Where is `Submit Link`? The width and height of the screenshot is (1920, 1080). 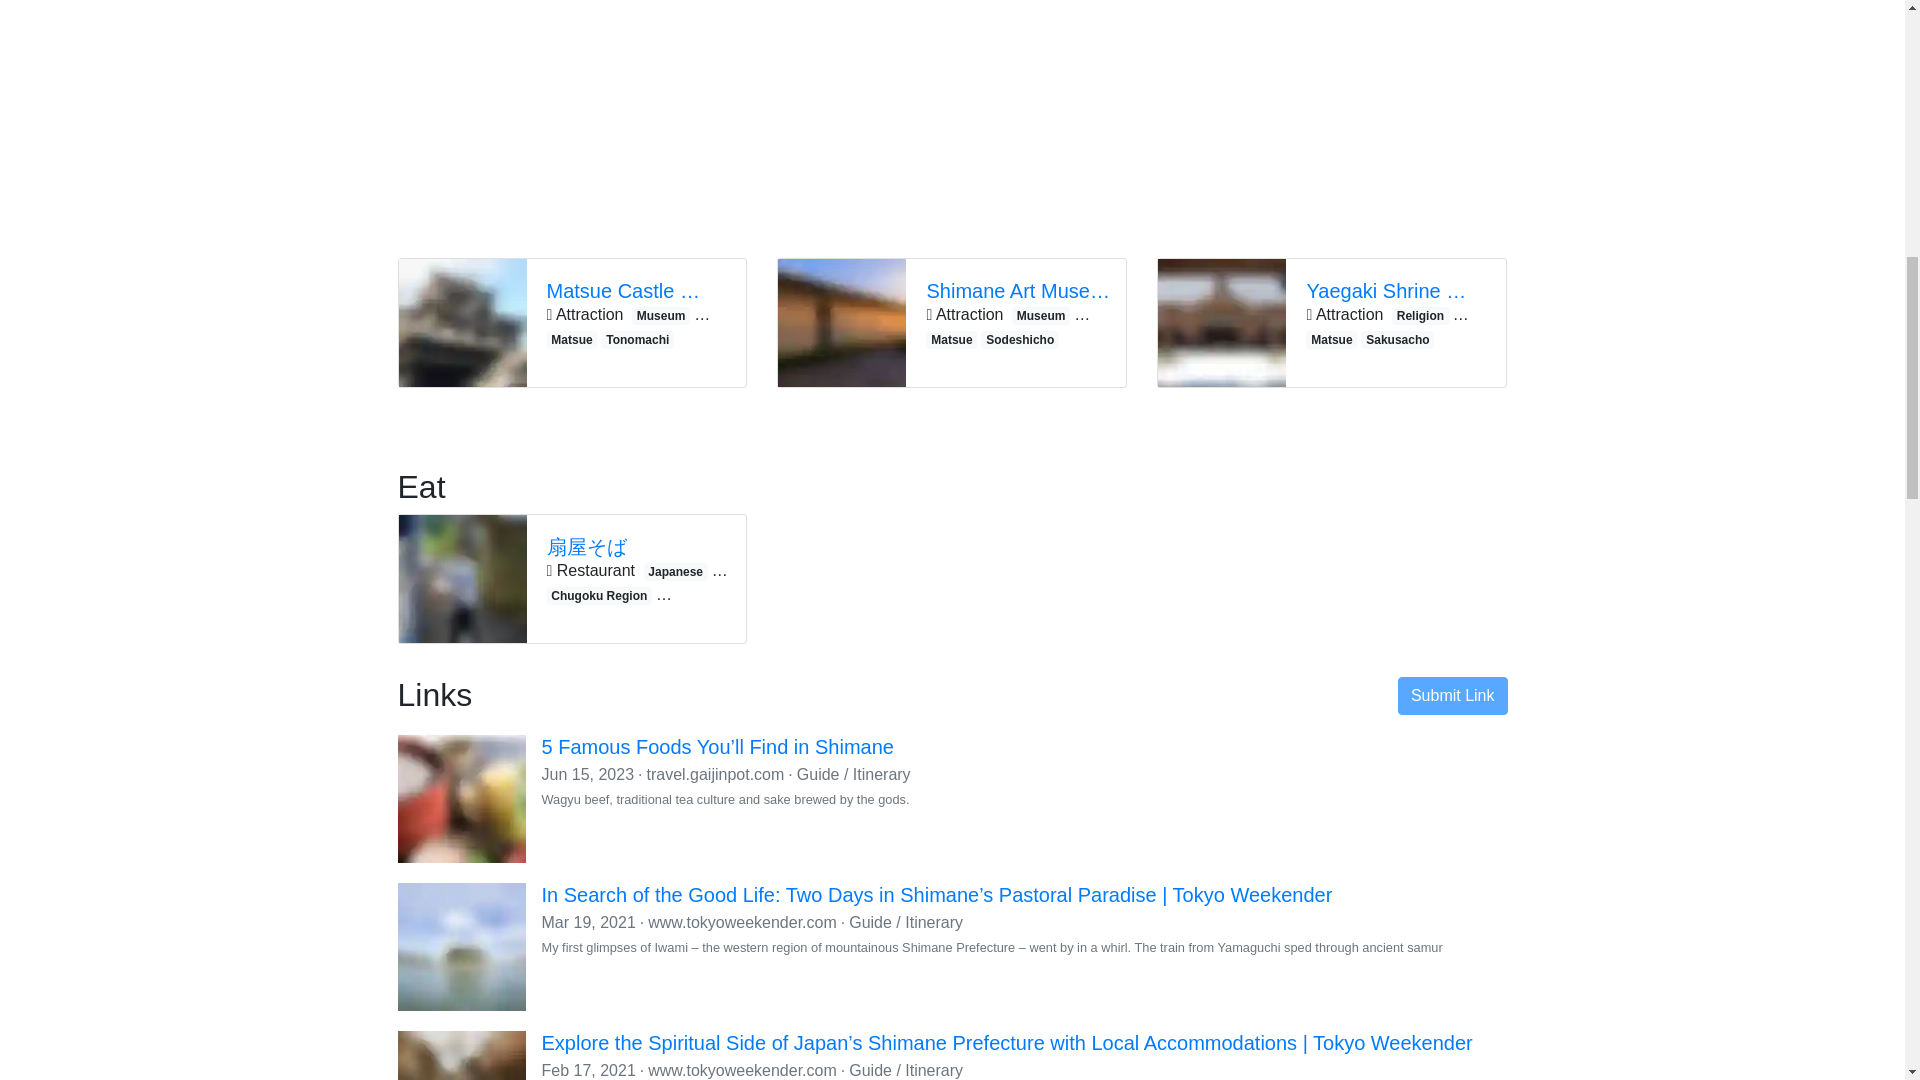
Submit Link is located at coordinates (1452, 696).